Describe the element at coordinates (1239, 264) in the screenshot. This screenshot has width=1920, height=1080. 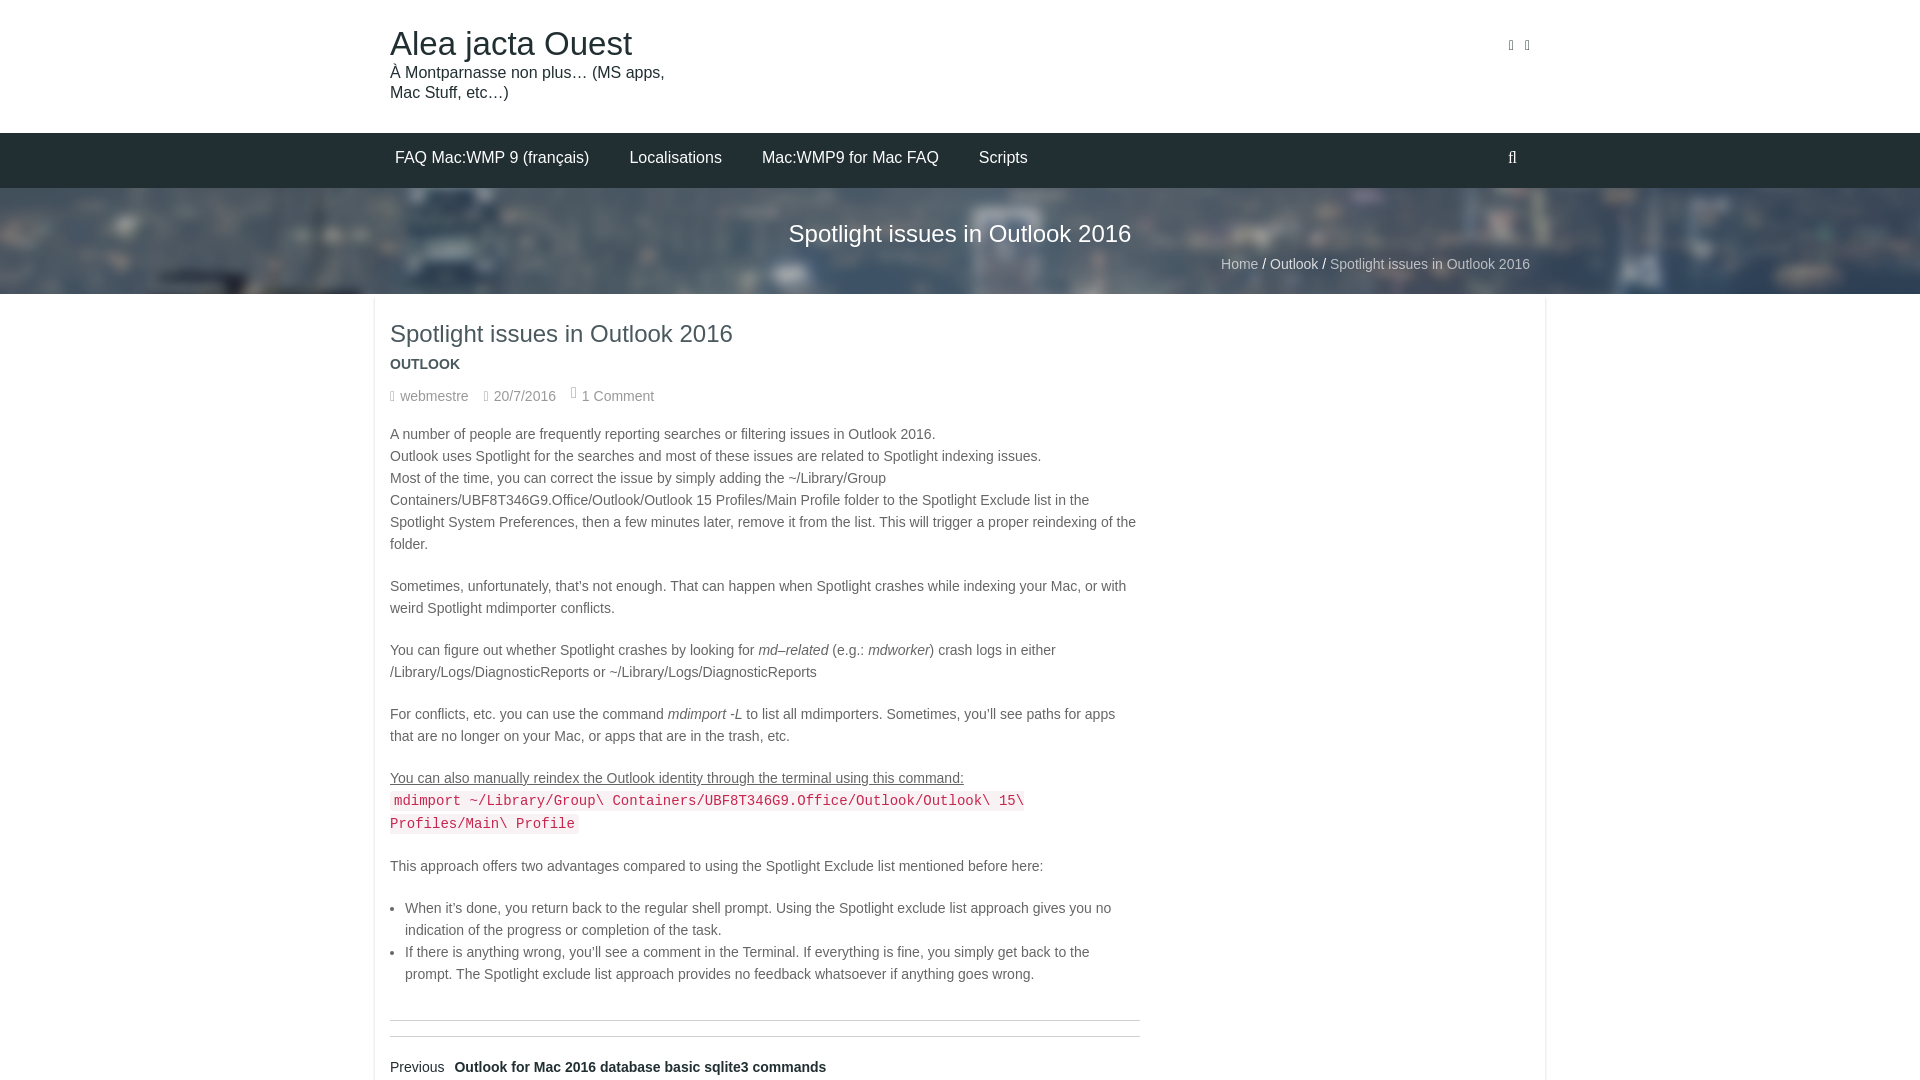
I see `Home` at that location.